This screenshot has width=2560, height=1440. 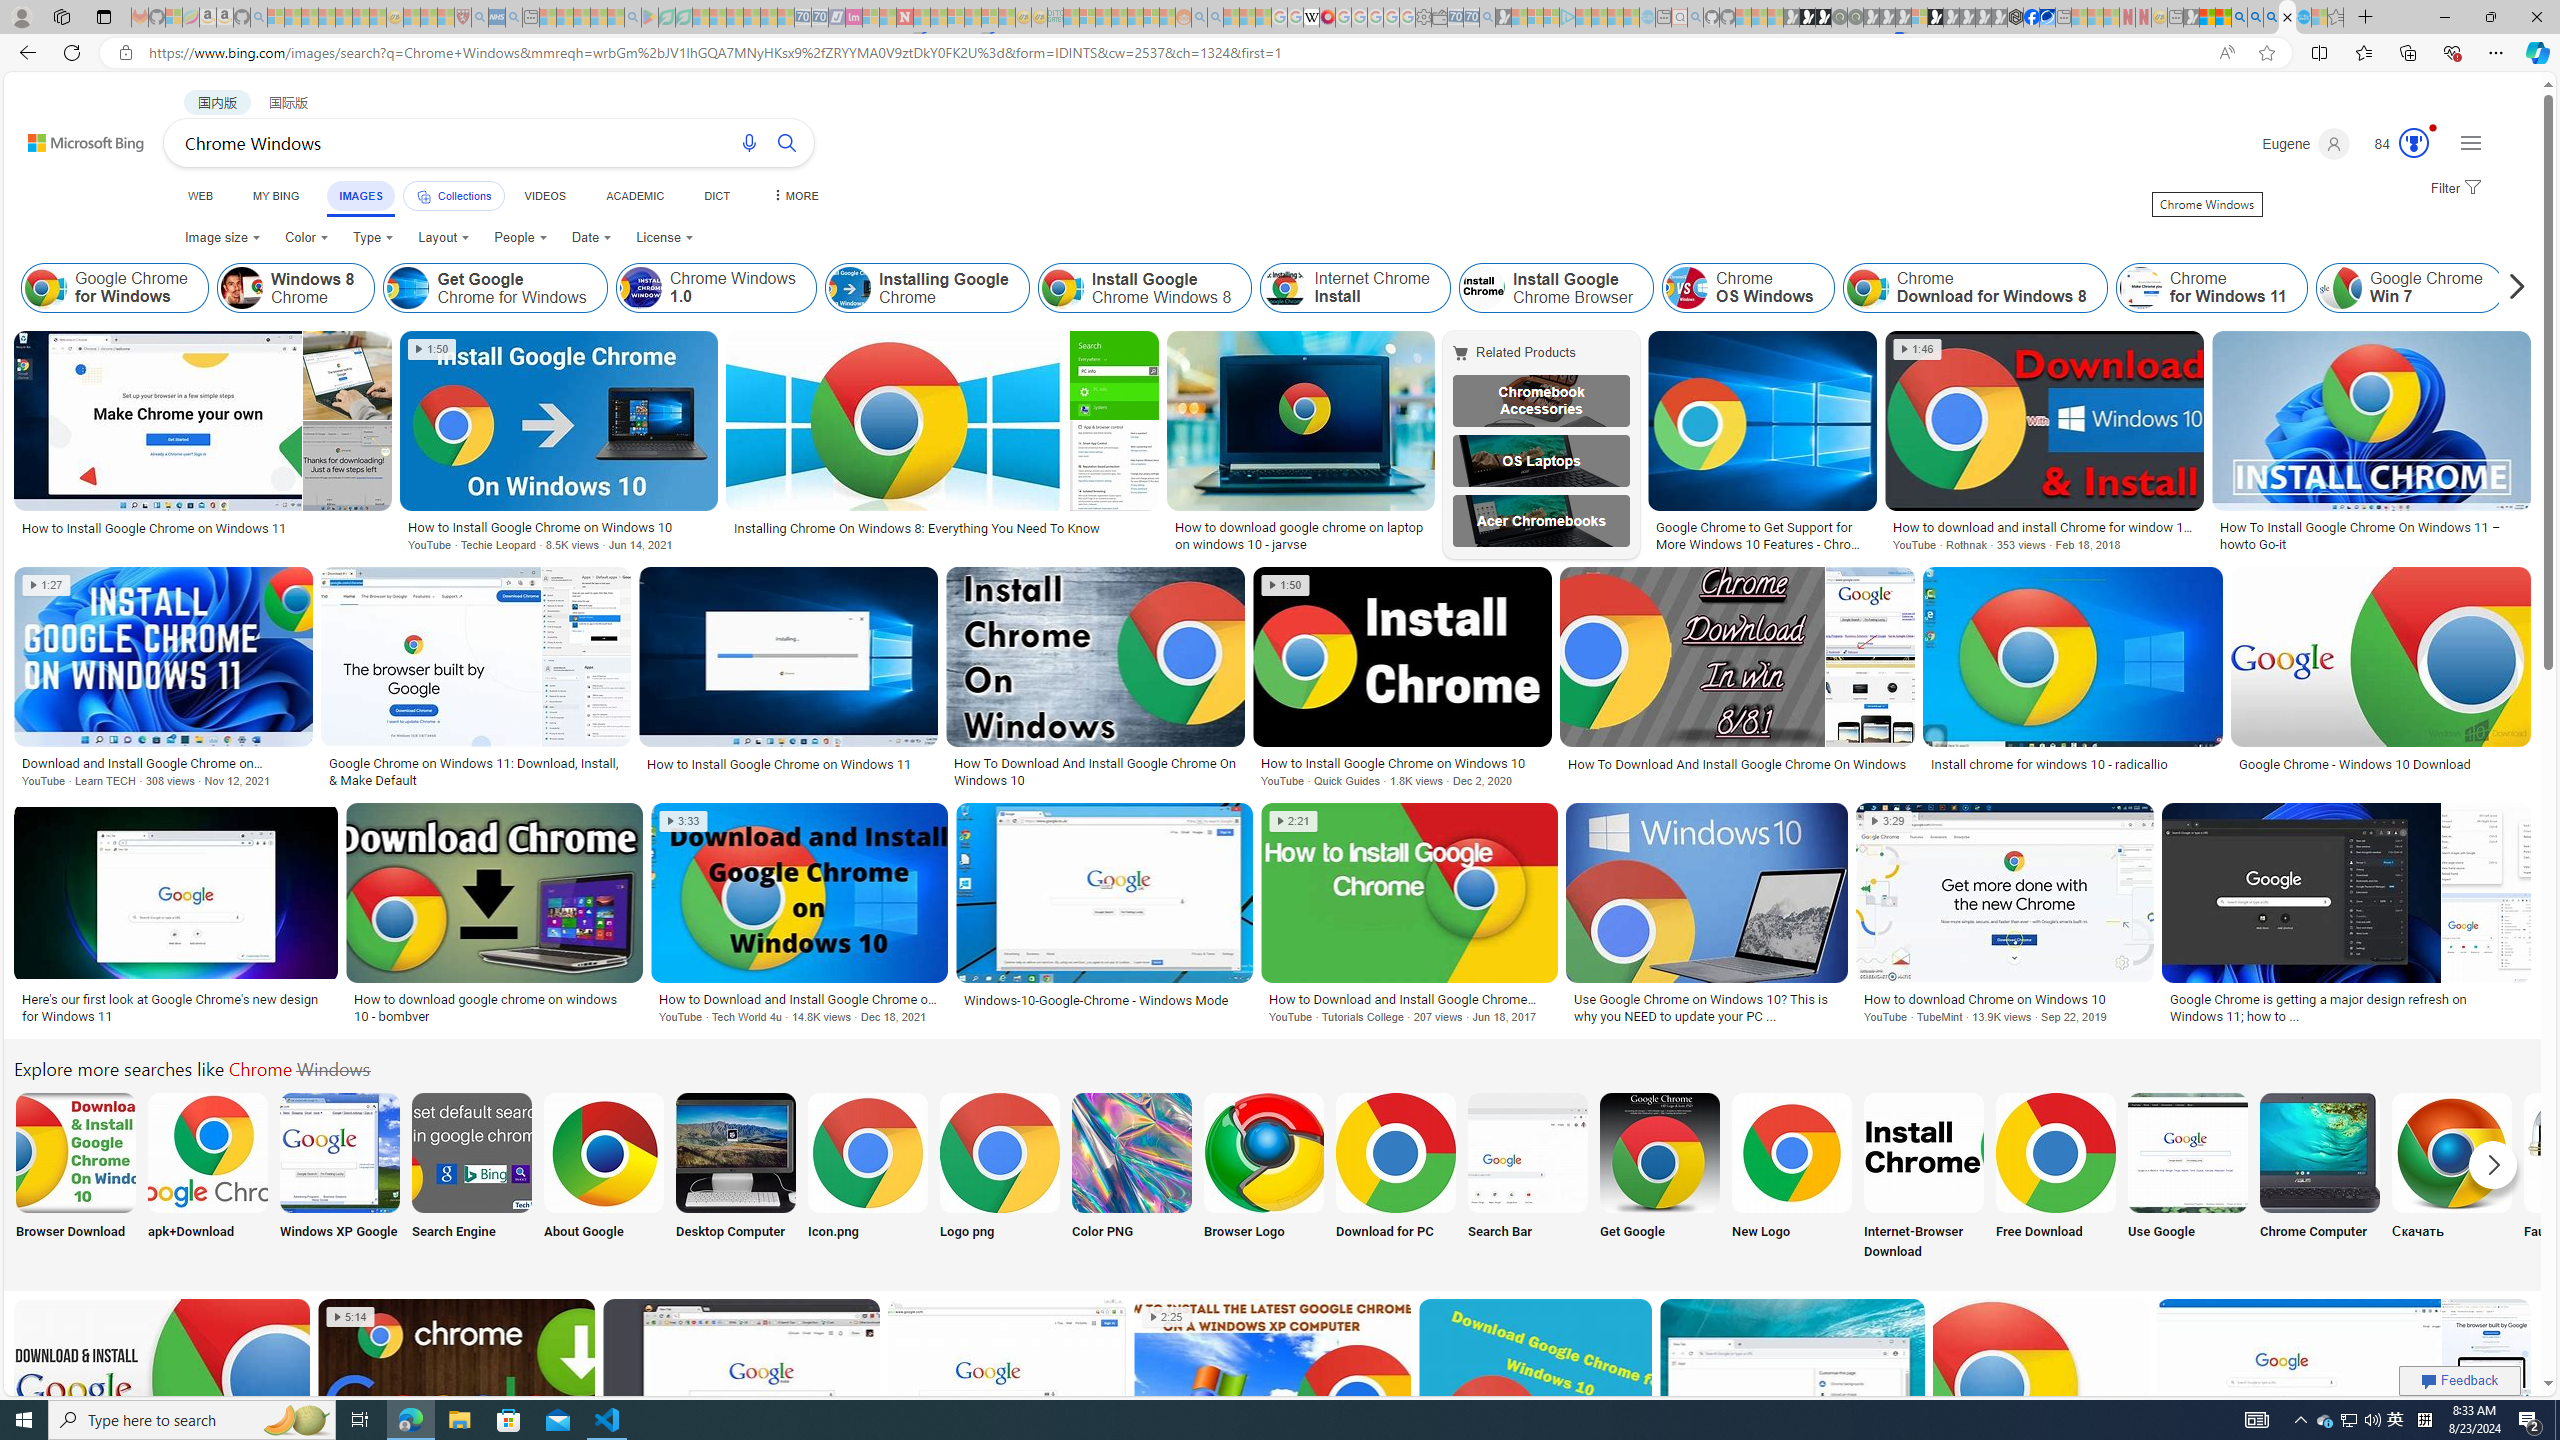 I want to click on Layout, so click(x=444, y=238).